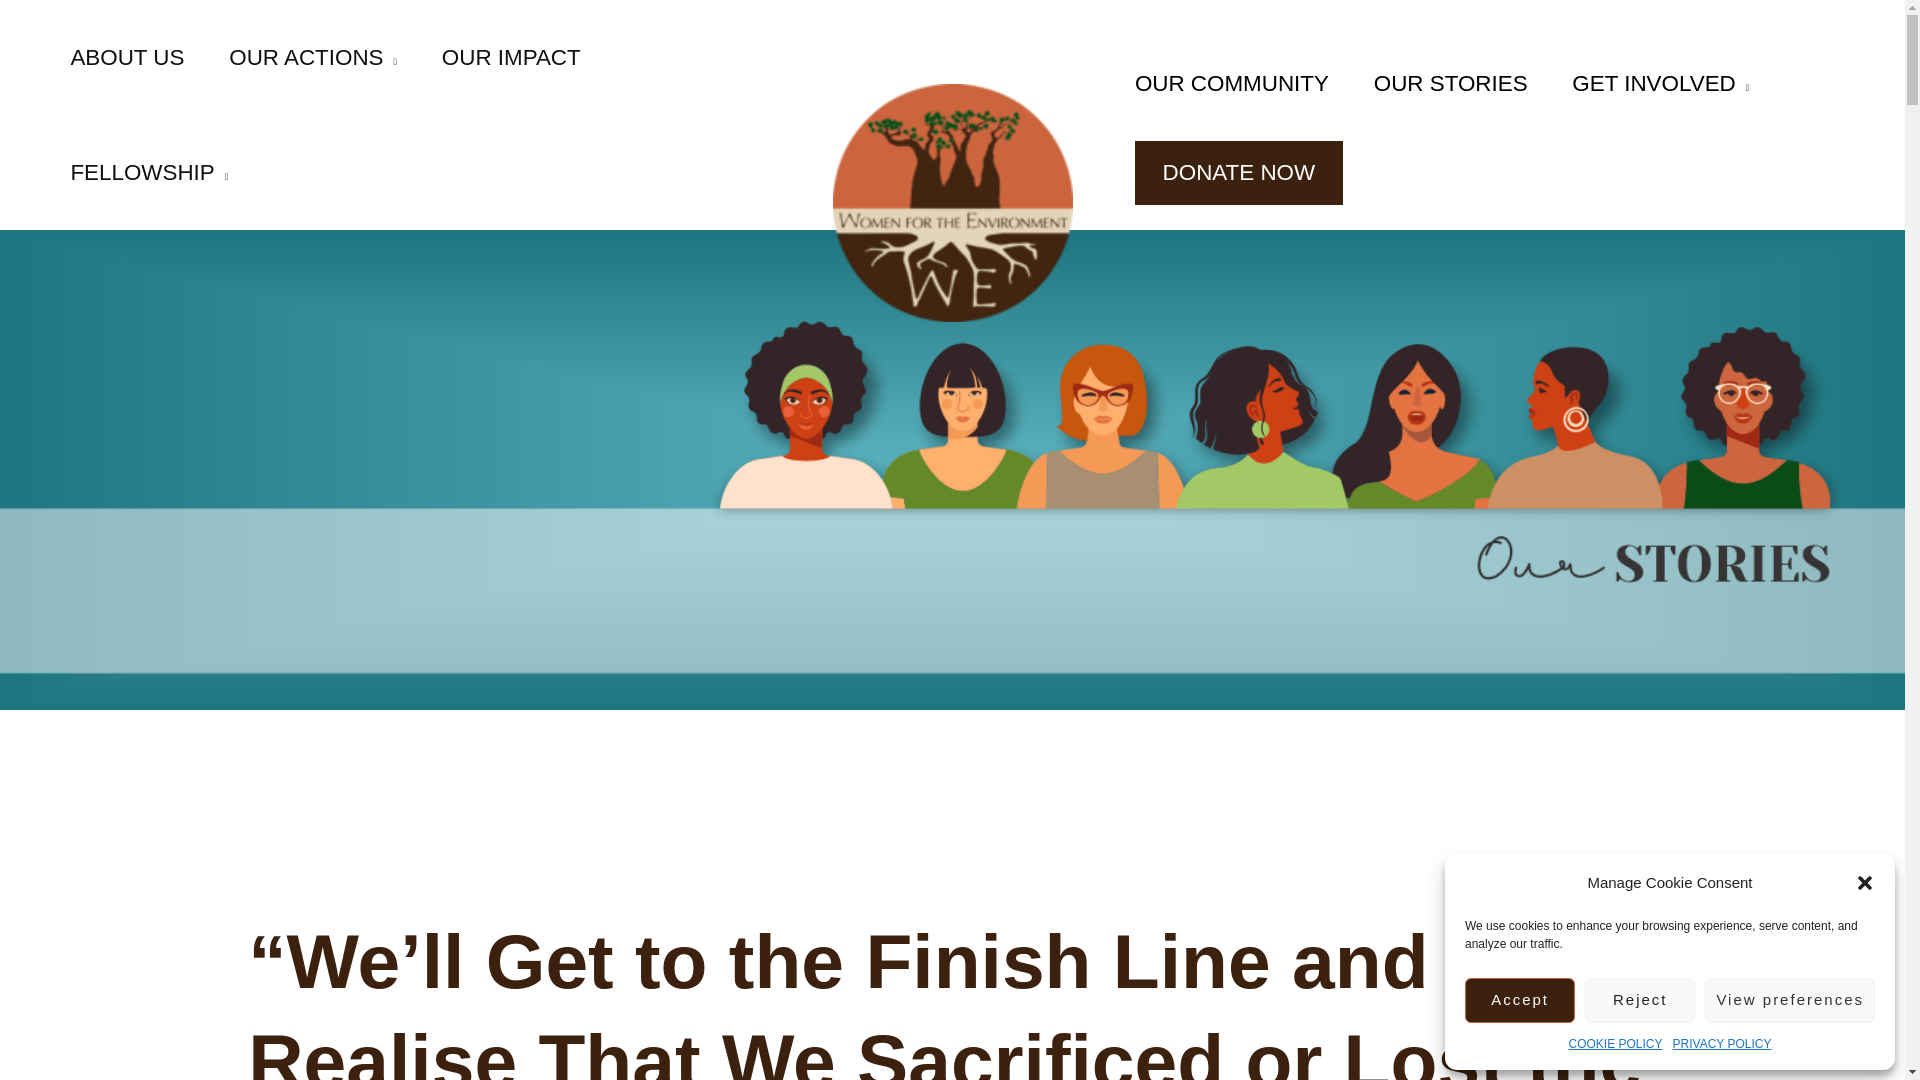  What do you see at coordinates (1722, 1044) in the screenshot?
I see `PRIVACY POLICY` at bounding box center [1722, 1044].